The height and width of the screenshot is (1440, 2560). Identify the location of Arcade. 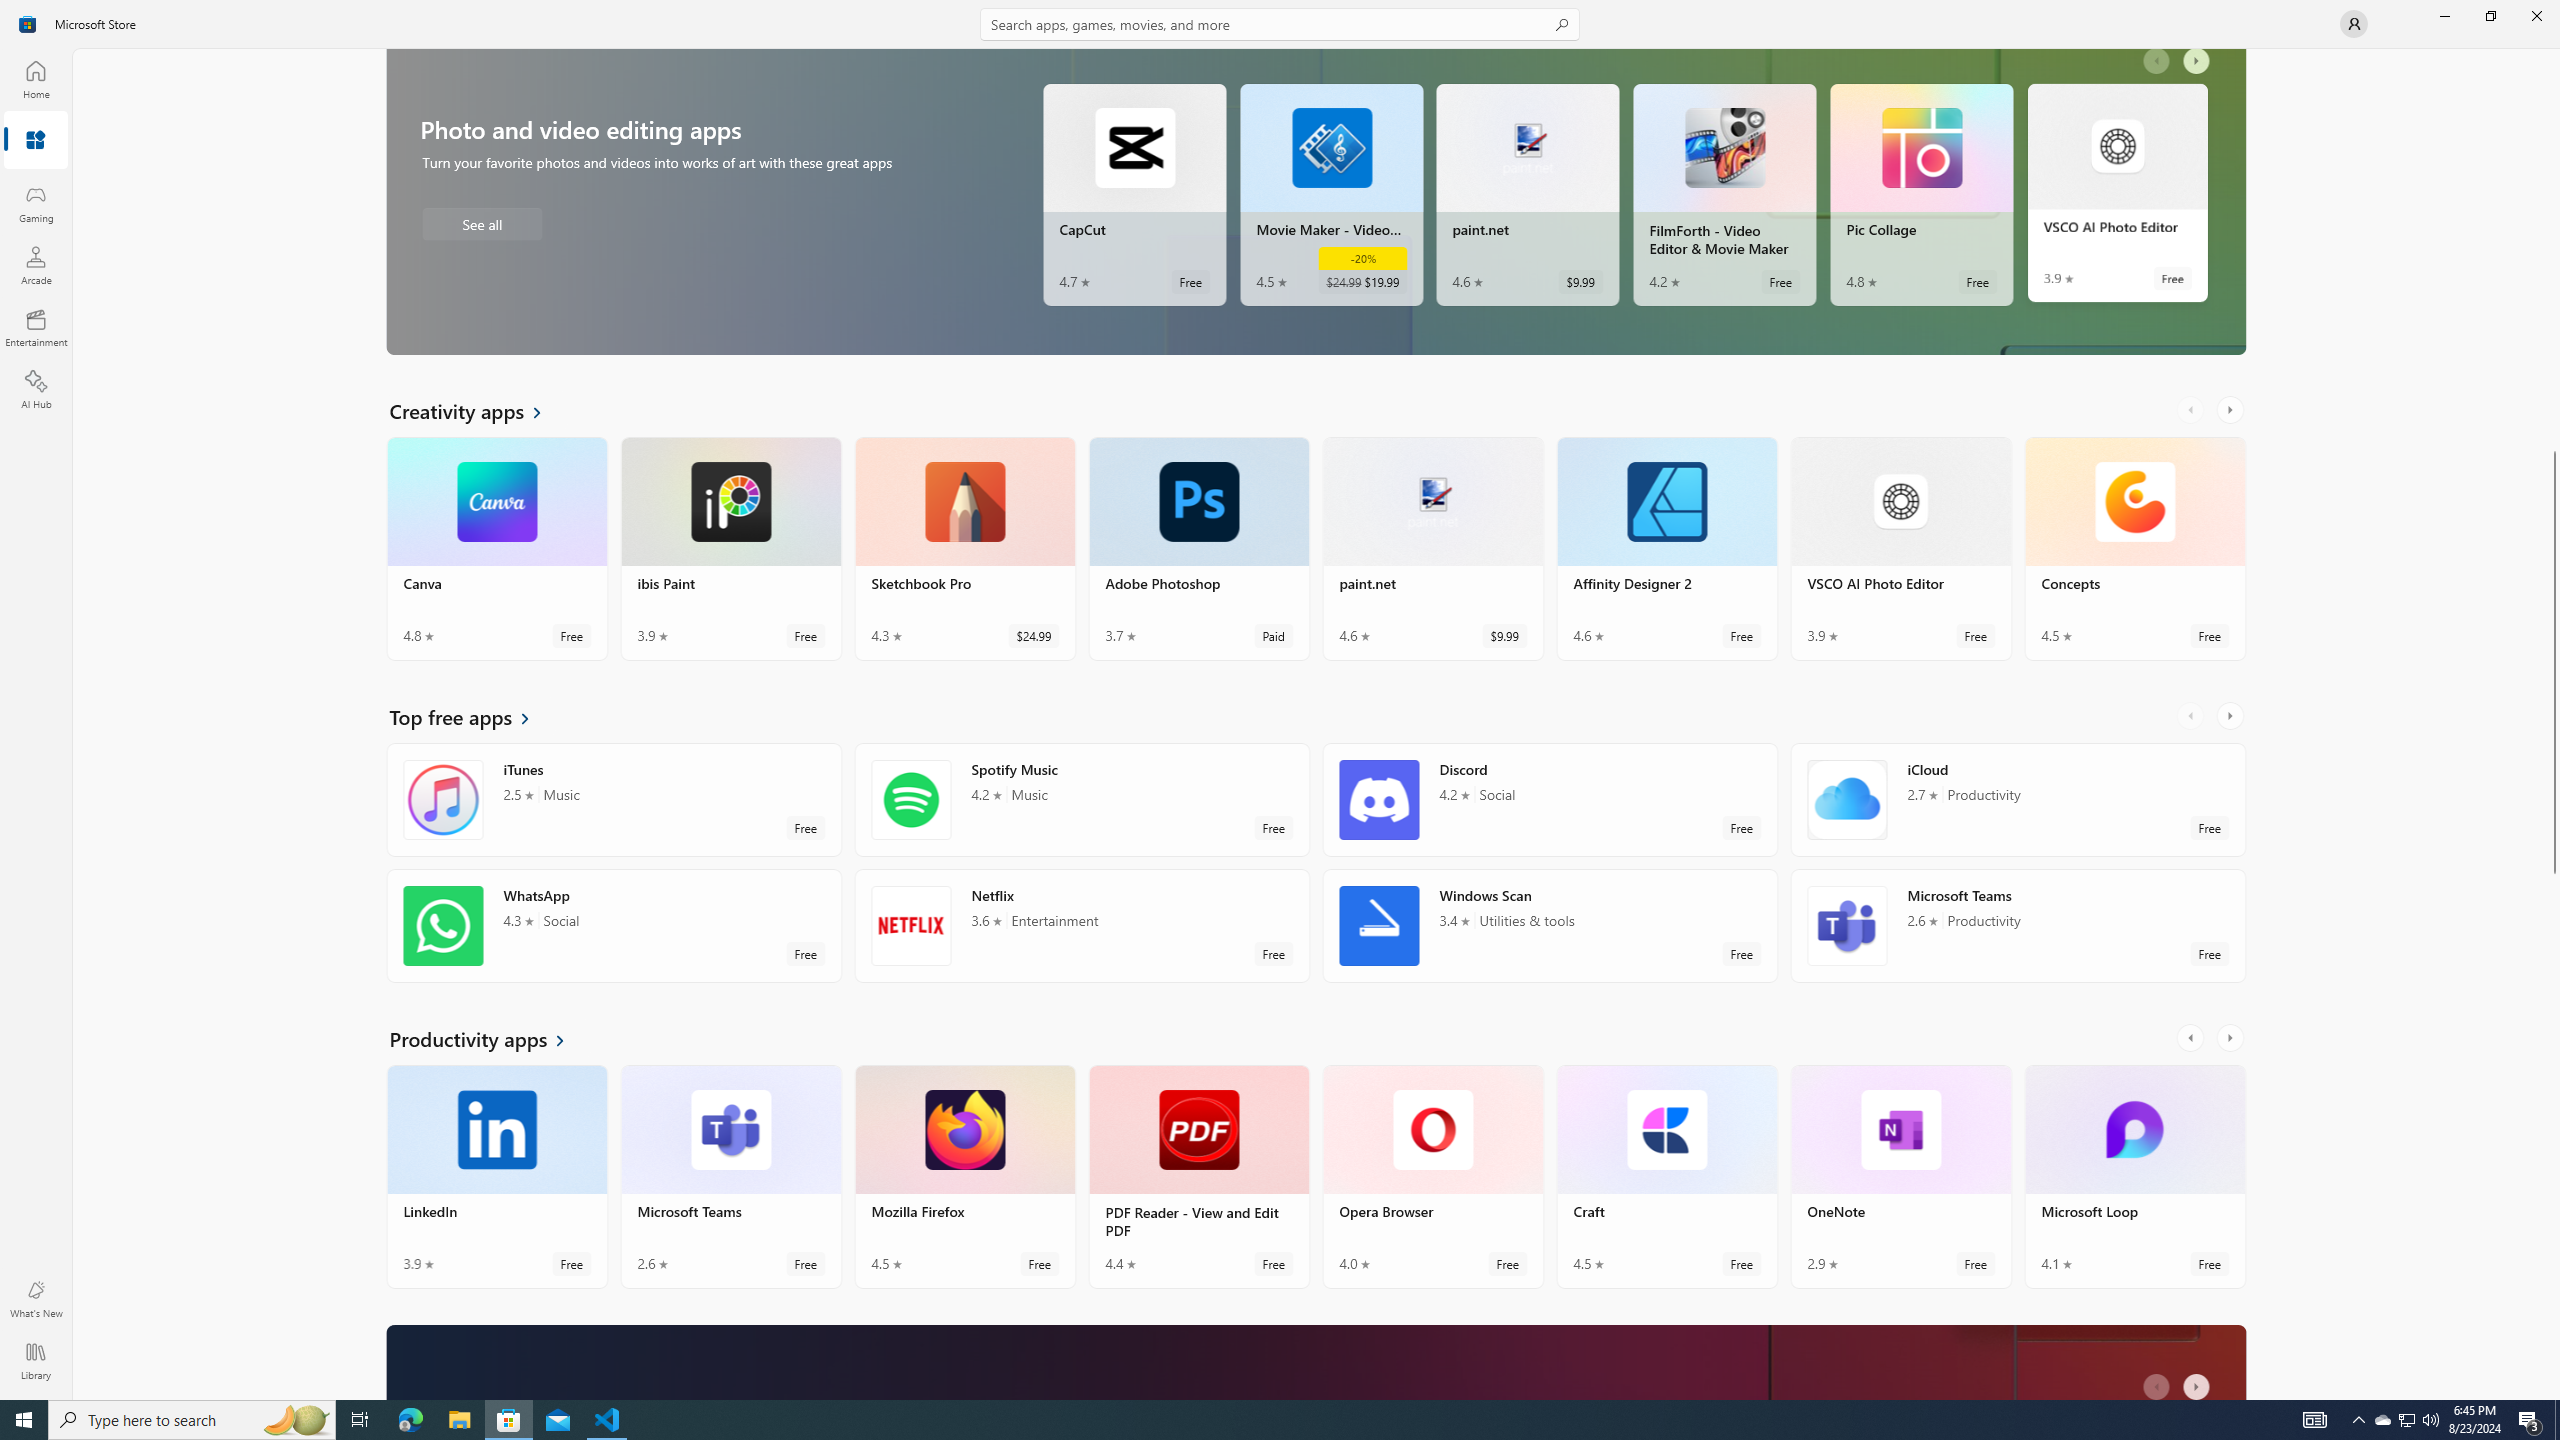
(36, 265).